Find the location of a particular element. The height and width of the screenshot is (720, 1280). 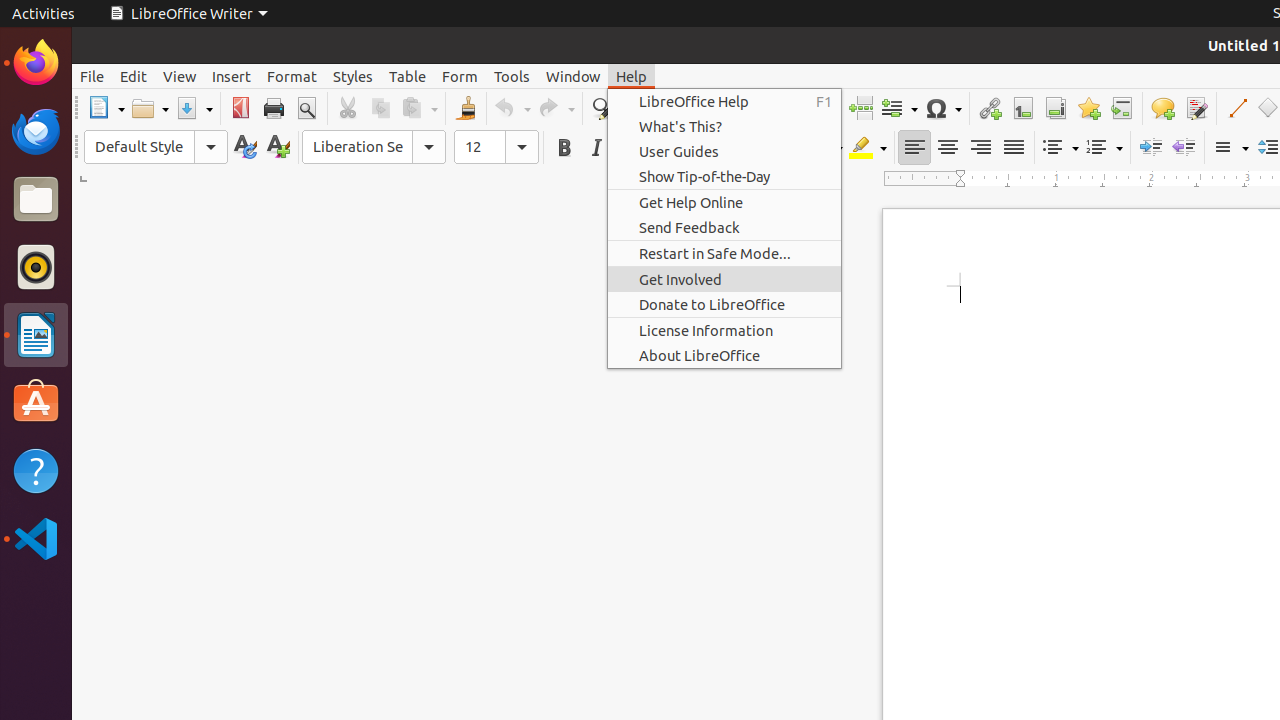

Styles is located at coordinates (353, 76).